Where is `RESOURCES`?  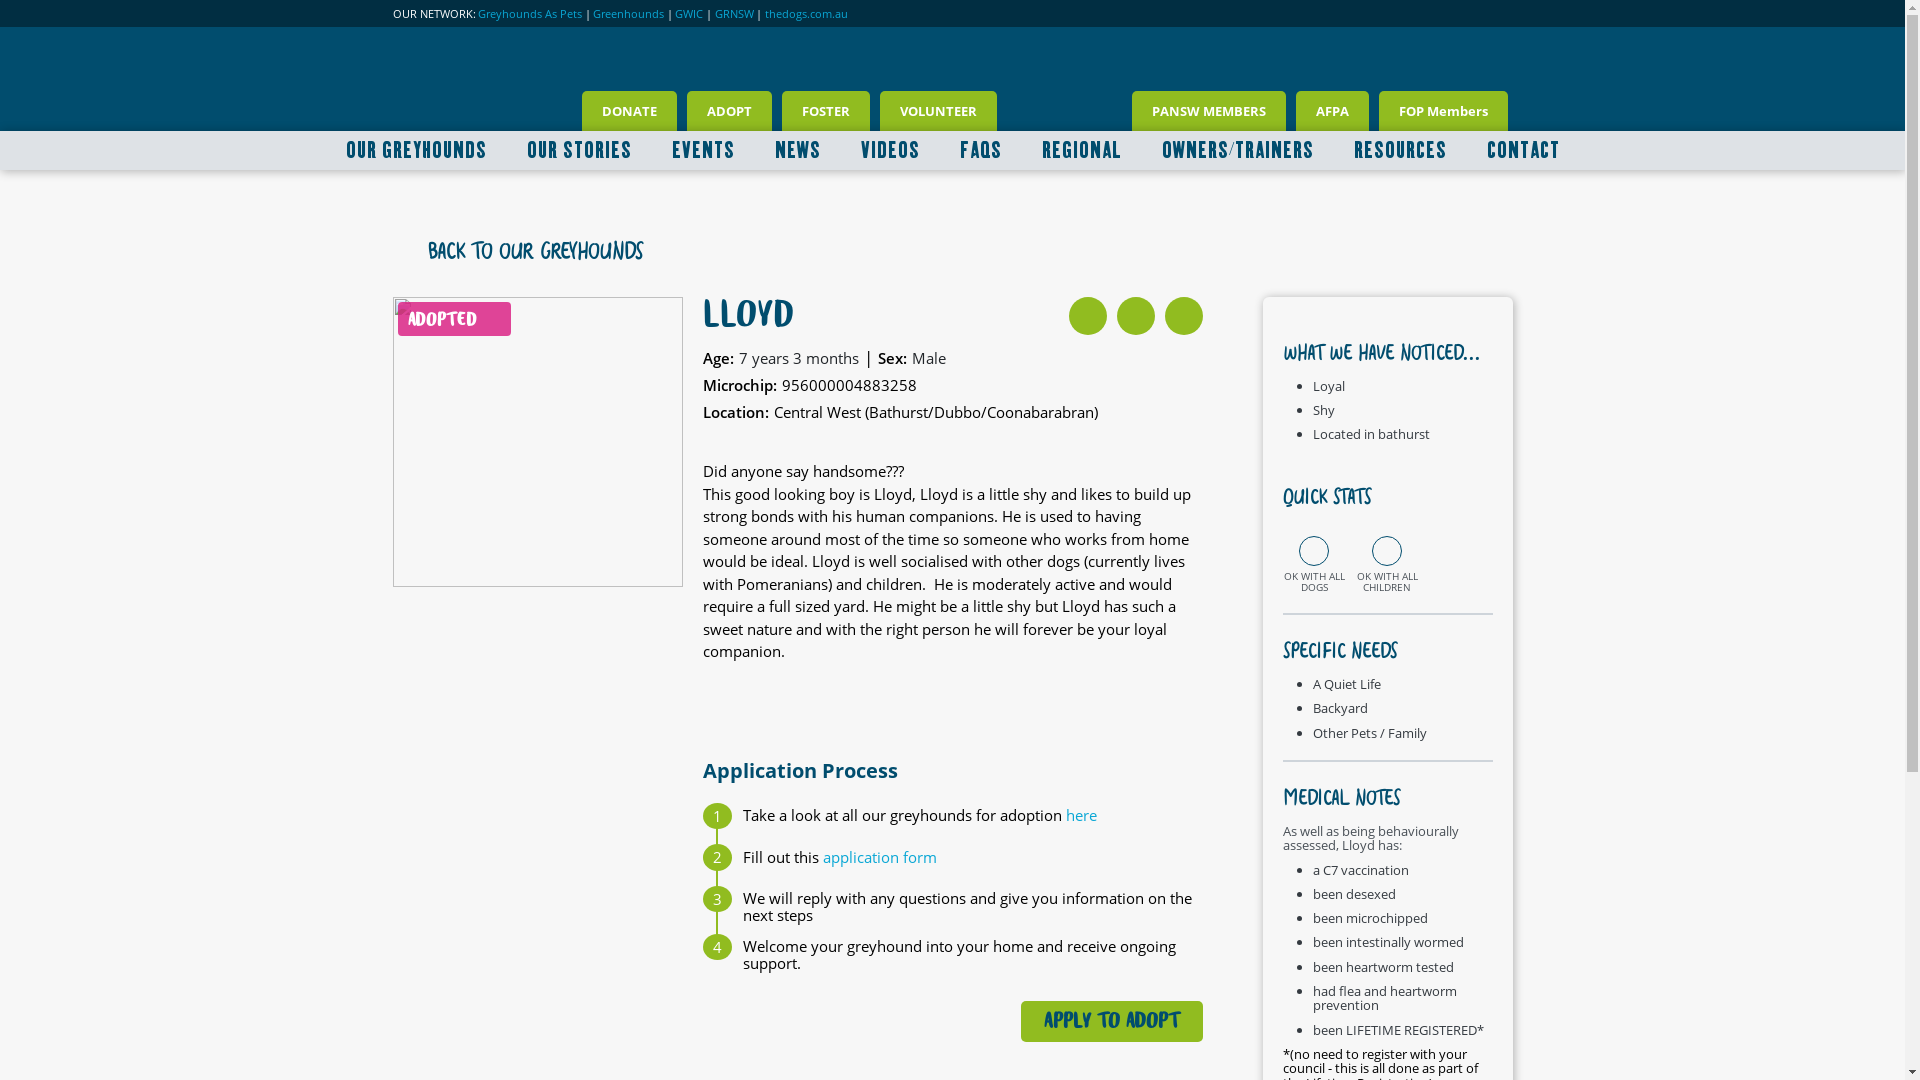 RESOURCES is located at coordinates (1400, 150).